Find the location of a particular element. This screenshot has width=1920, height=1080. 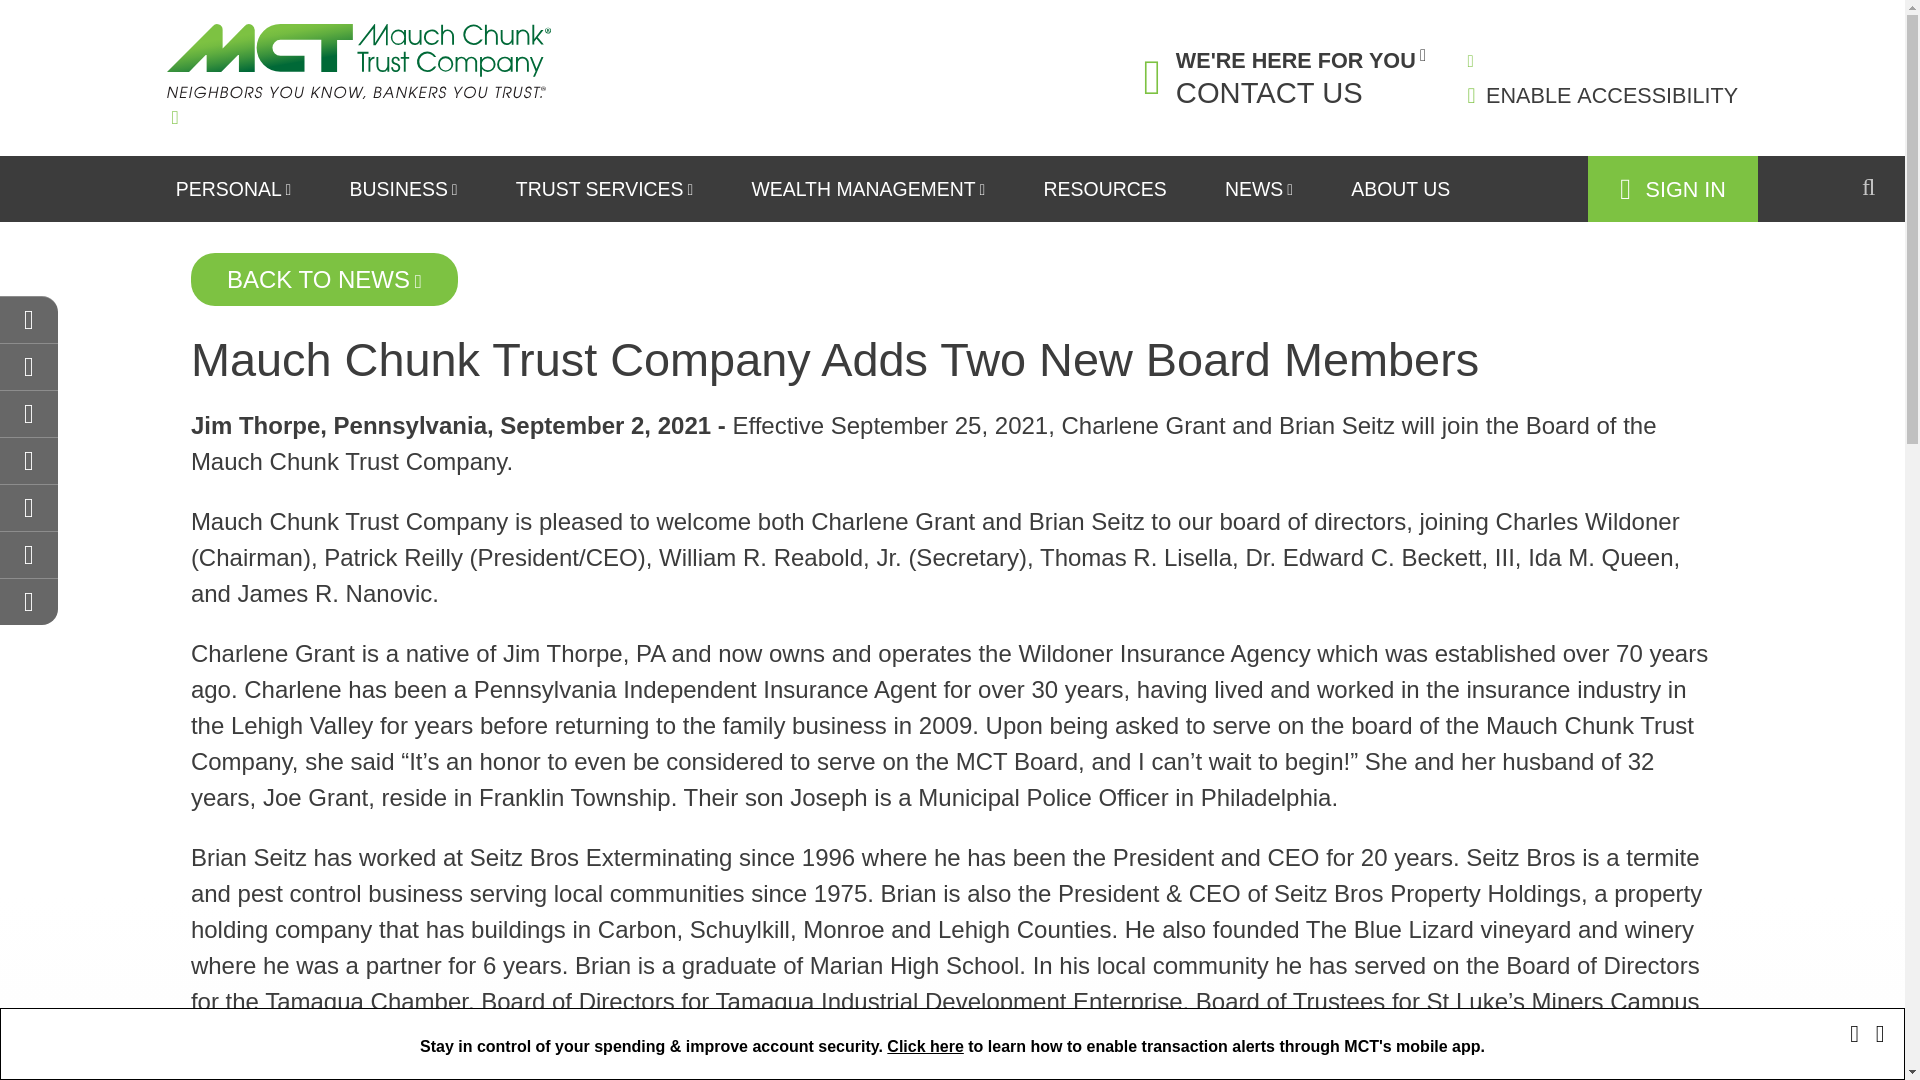

ENABLE ACCESSIBILITY is located at coordinates (1602, 96).